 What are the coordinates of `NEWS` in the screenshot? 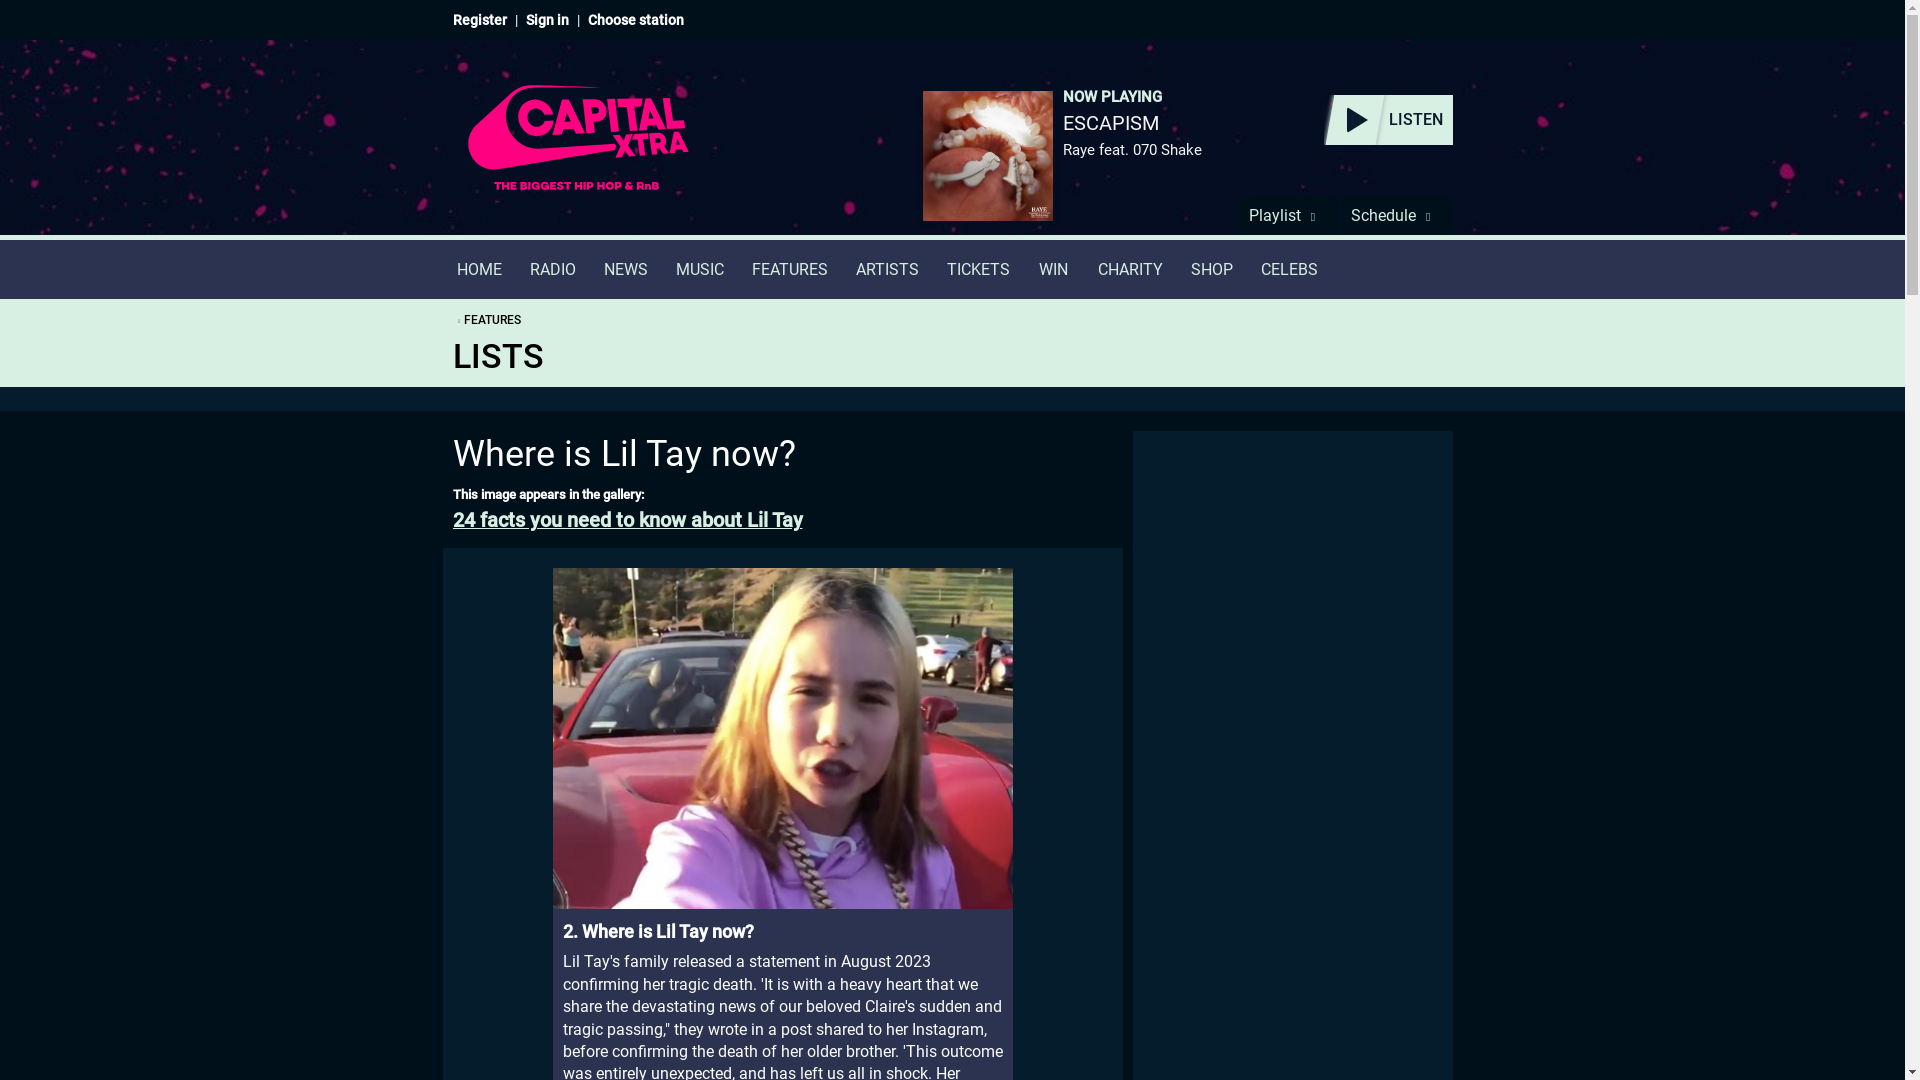 It's located at (626, 269).